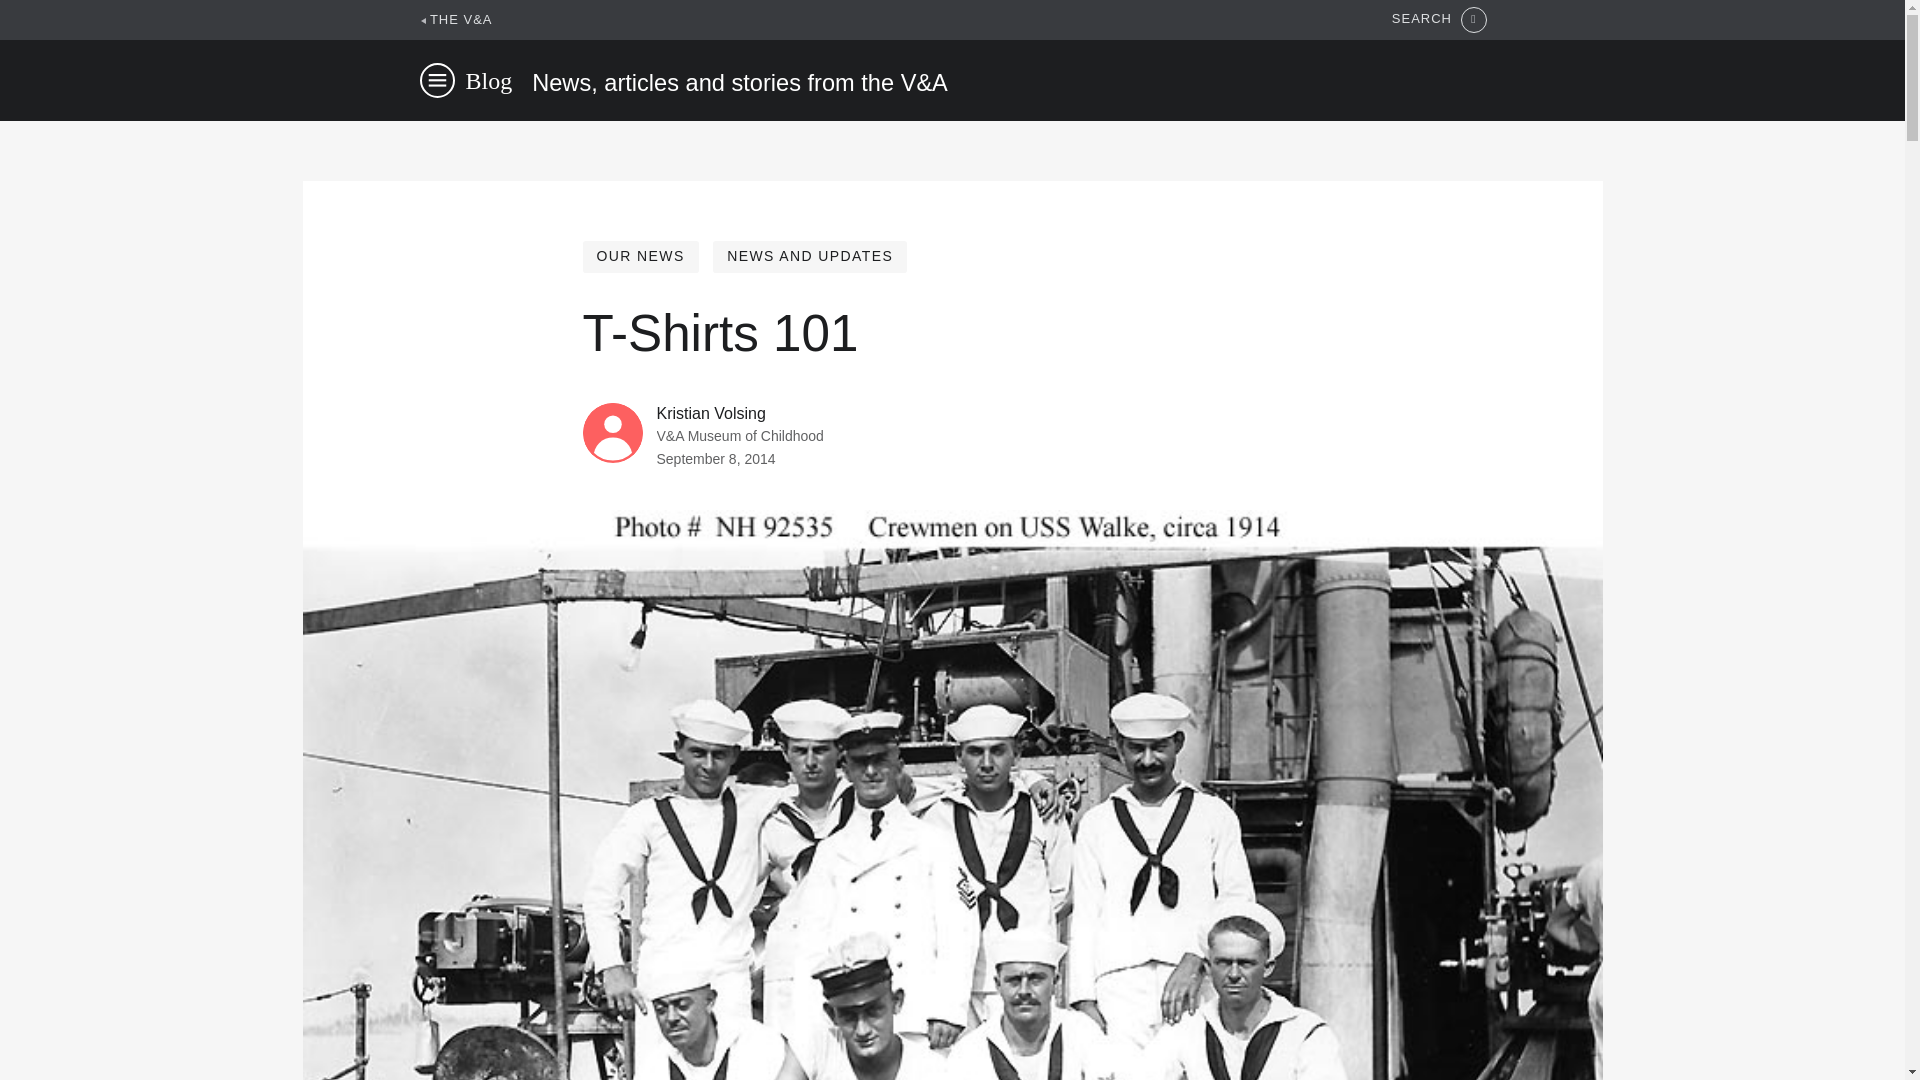  Describe the element at coordinates (809, 256) in the screenshot. I see `NEWS AND UPDATES` at that location.